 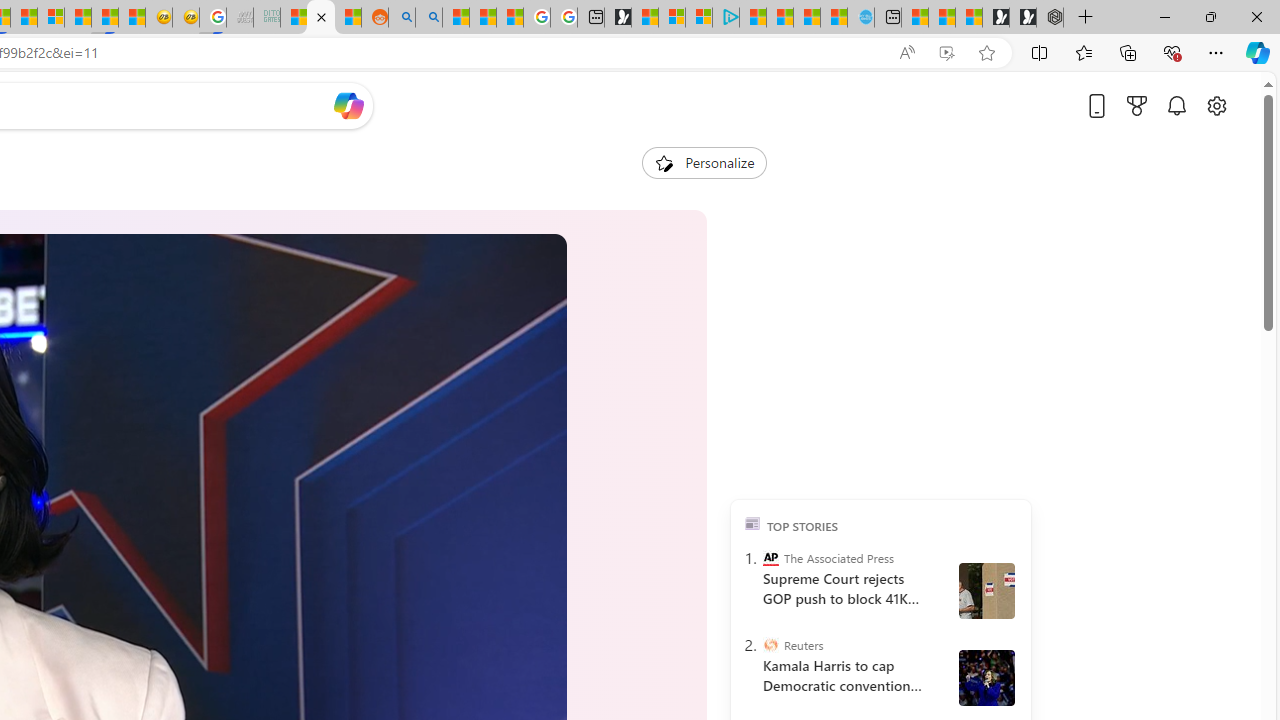 What do you see at coordinates (770, 558) in the screenshot?
I see `The Associated Press` at bounding box center [770, 558].